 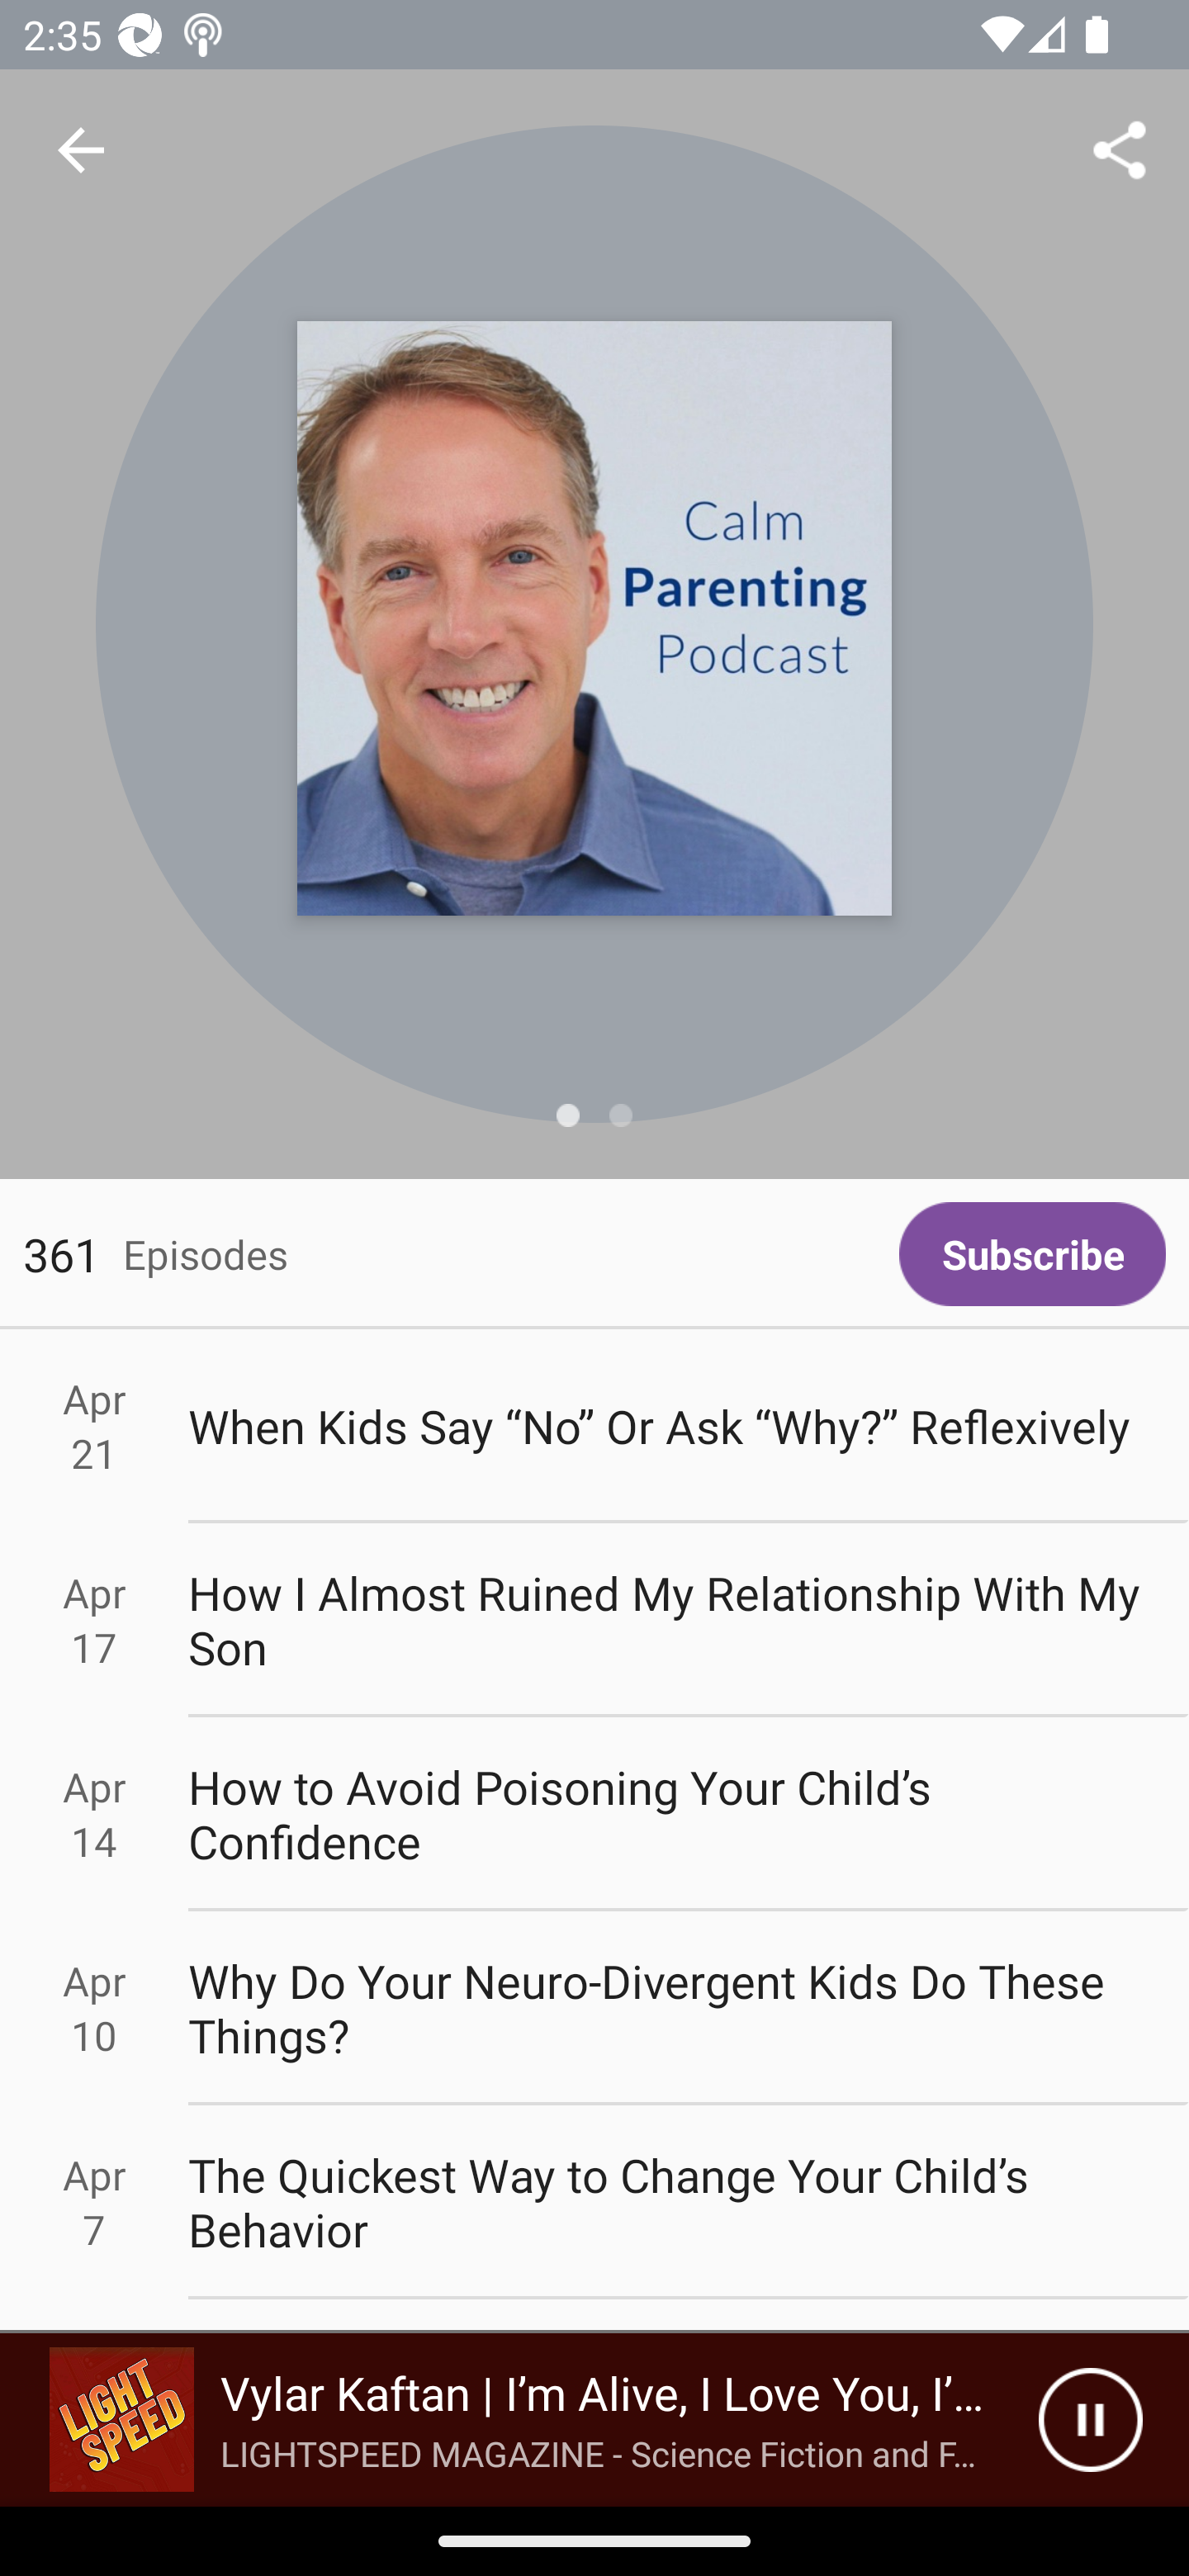 What do you see at coordinates (1032, 1254) in the screenshot?
I see `Subscribe` at bounding box center [1032, 1254].